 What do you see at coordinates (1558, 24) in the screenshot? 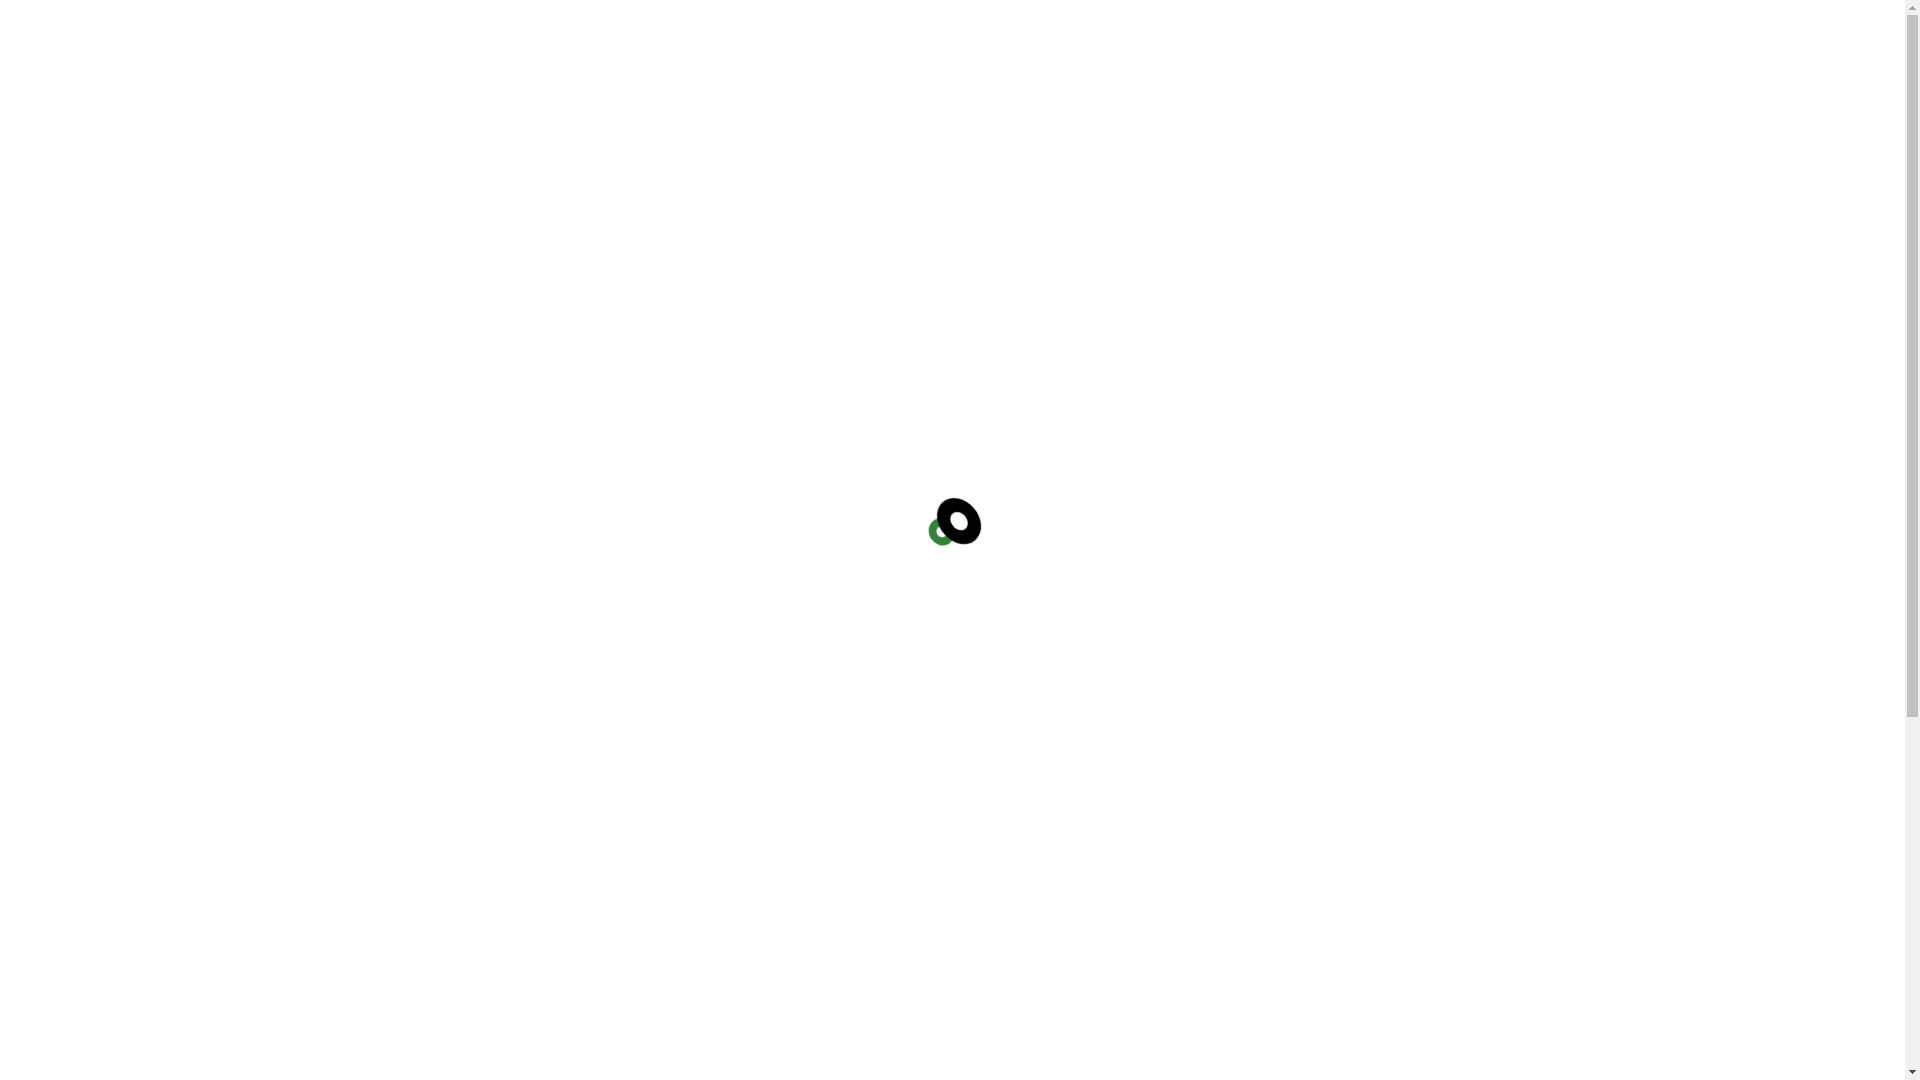
I see `EW3CN` at bounding box center [1558, 24].